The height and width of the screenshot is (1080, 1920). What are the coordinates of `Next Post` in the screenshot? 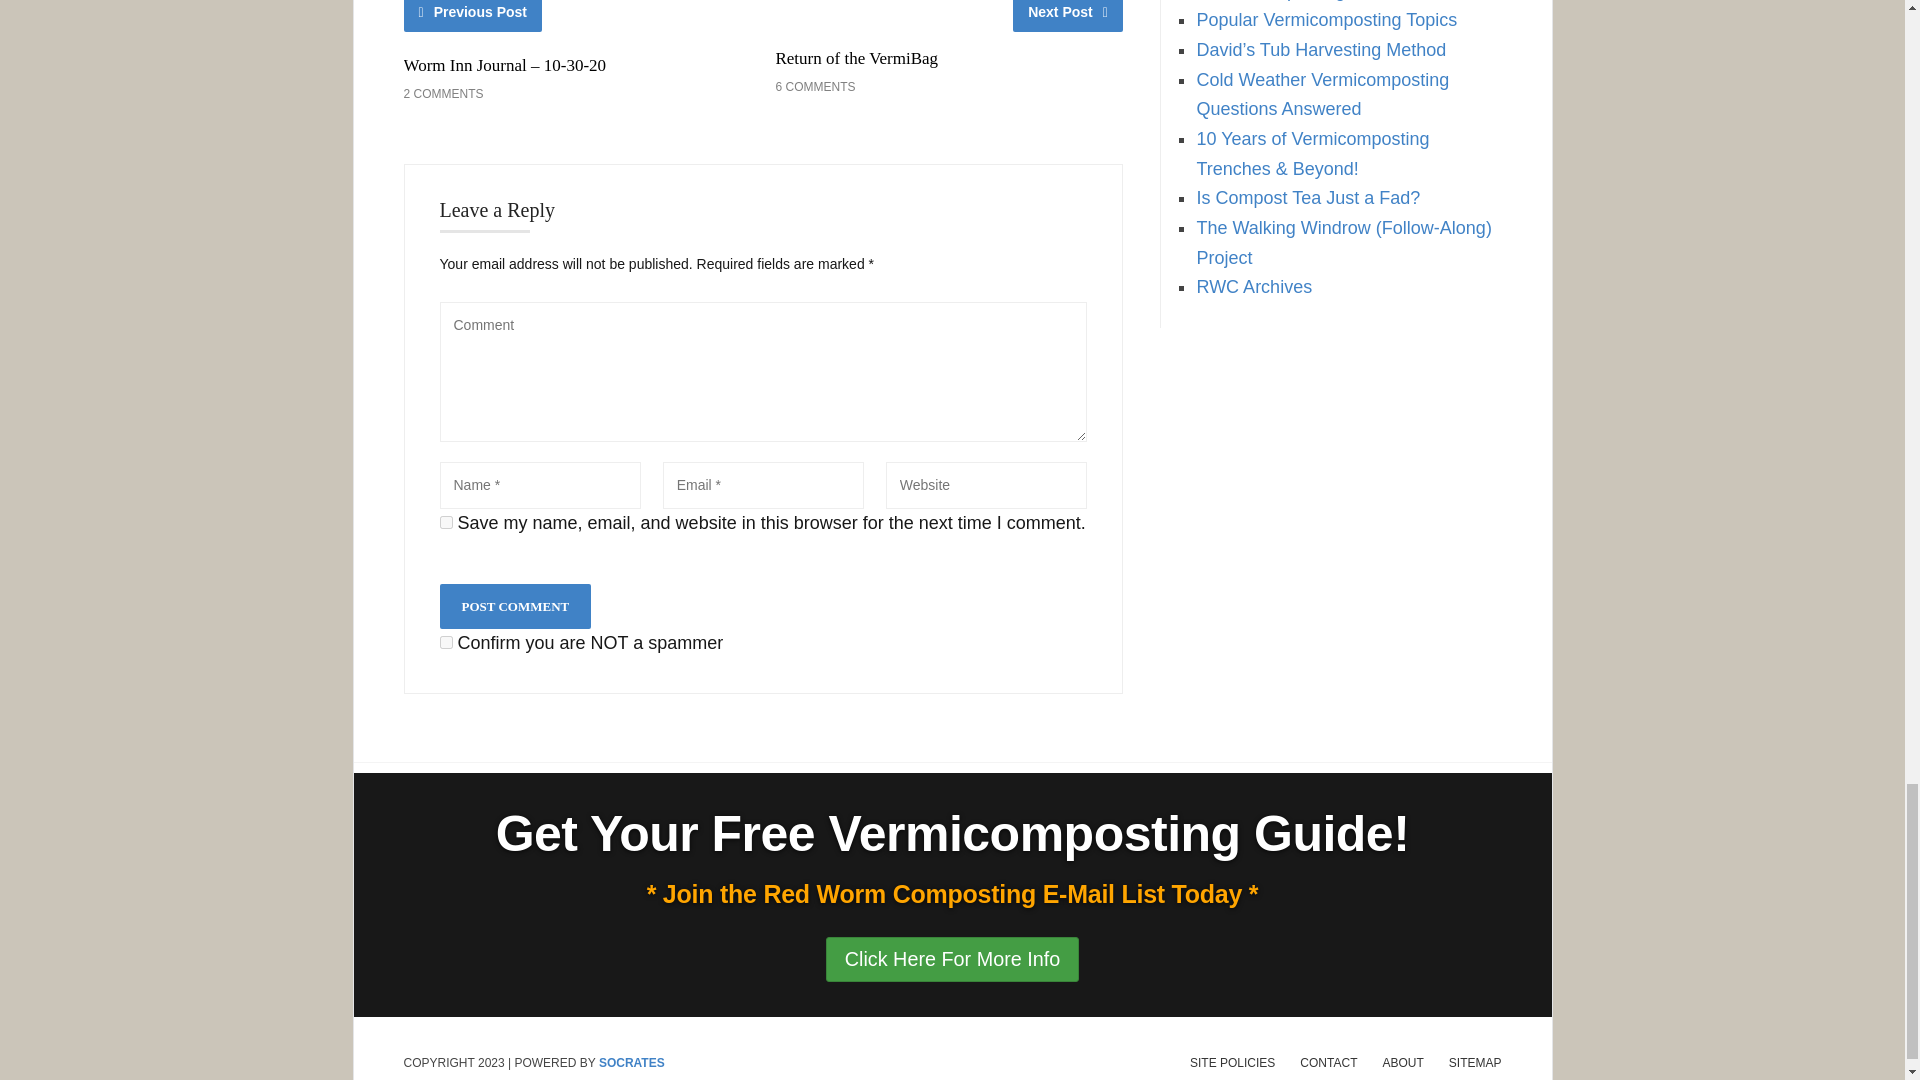 It's located at (1068, 16).